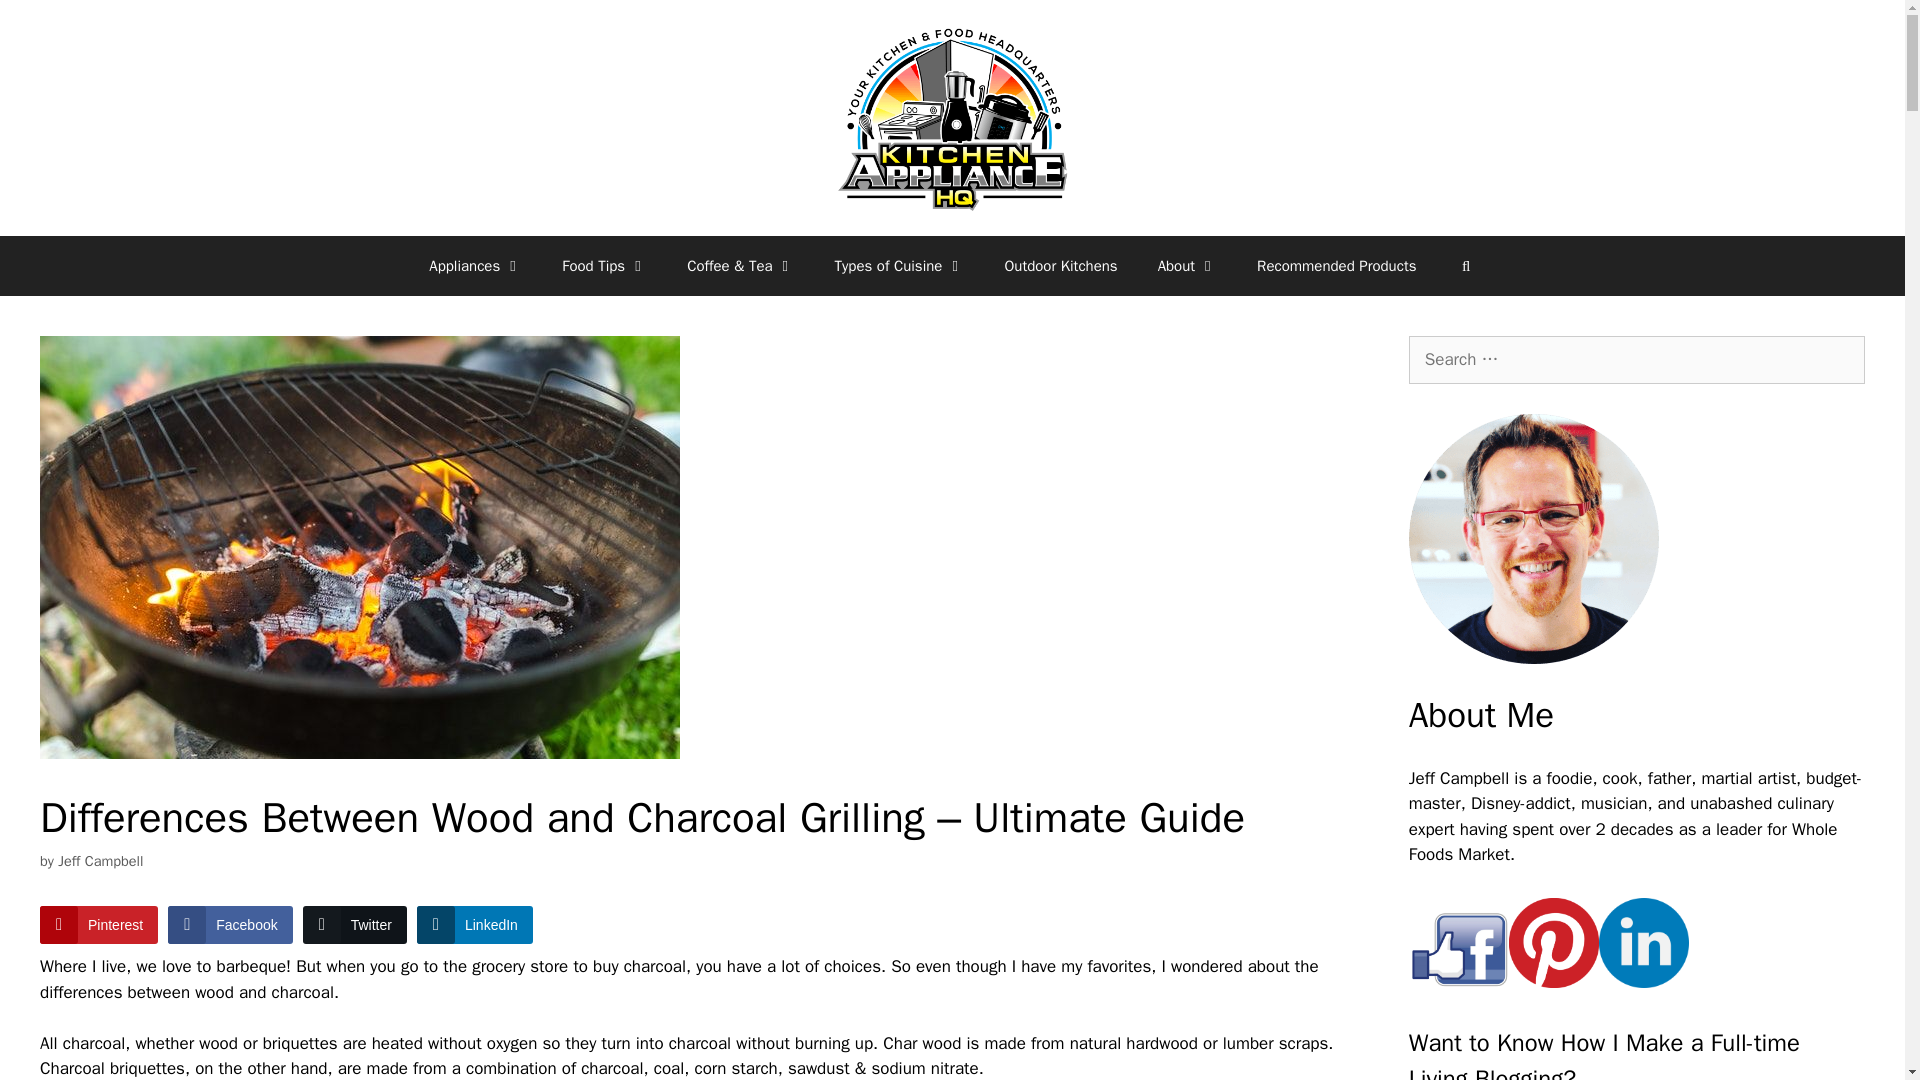 This screenshot has height=1080, width=1920. I want to click on View all posts by Jeff Campbell, so click(100, 861).